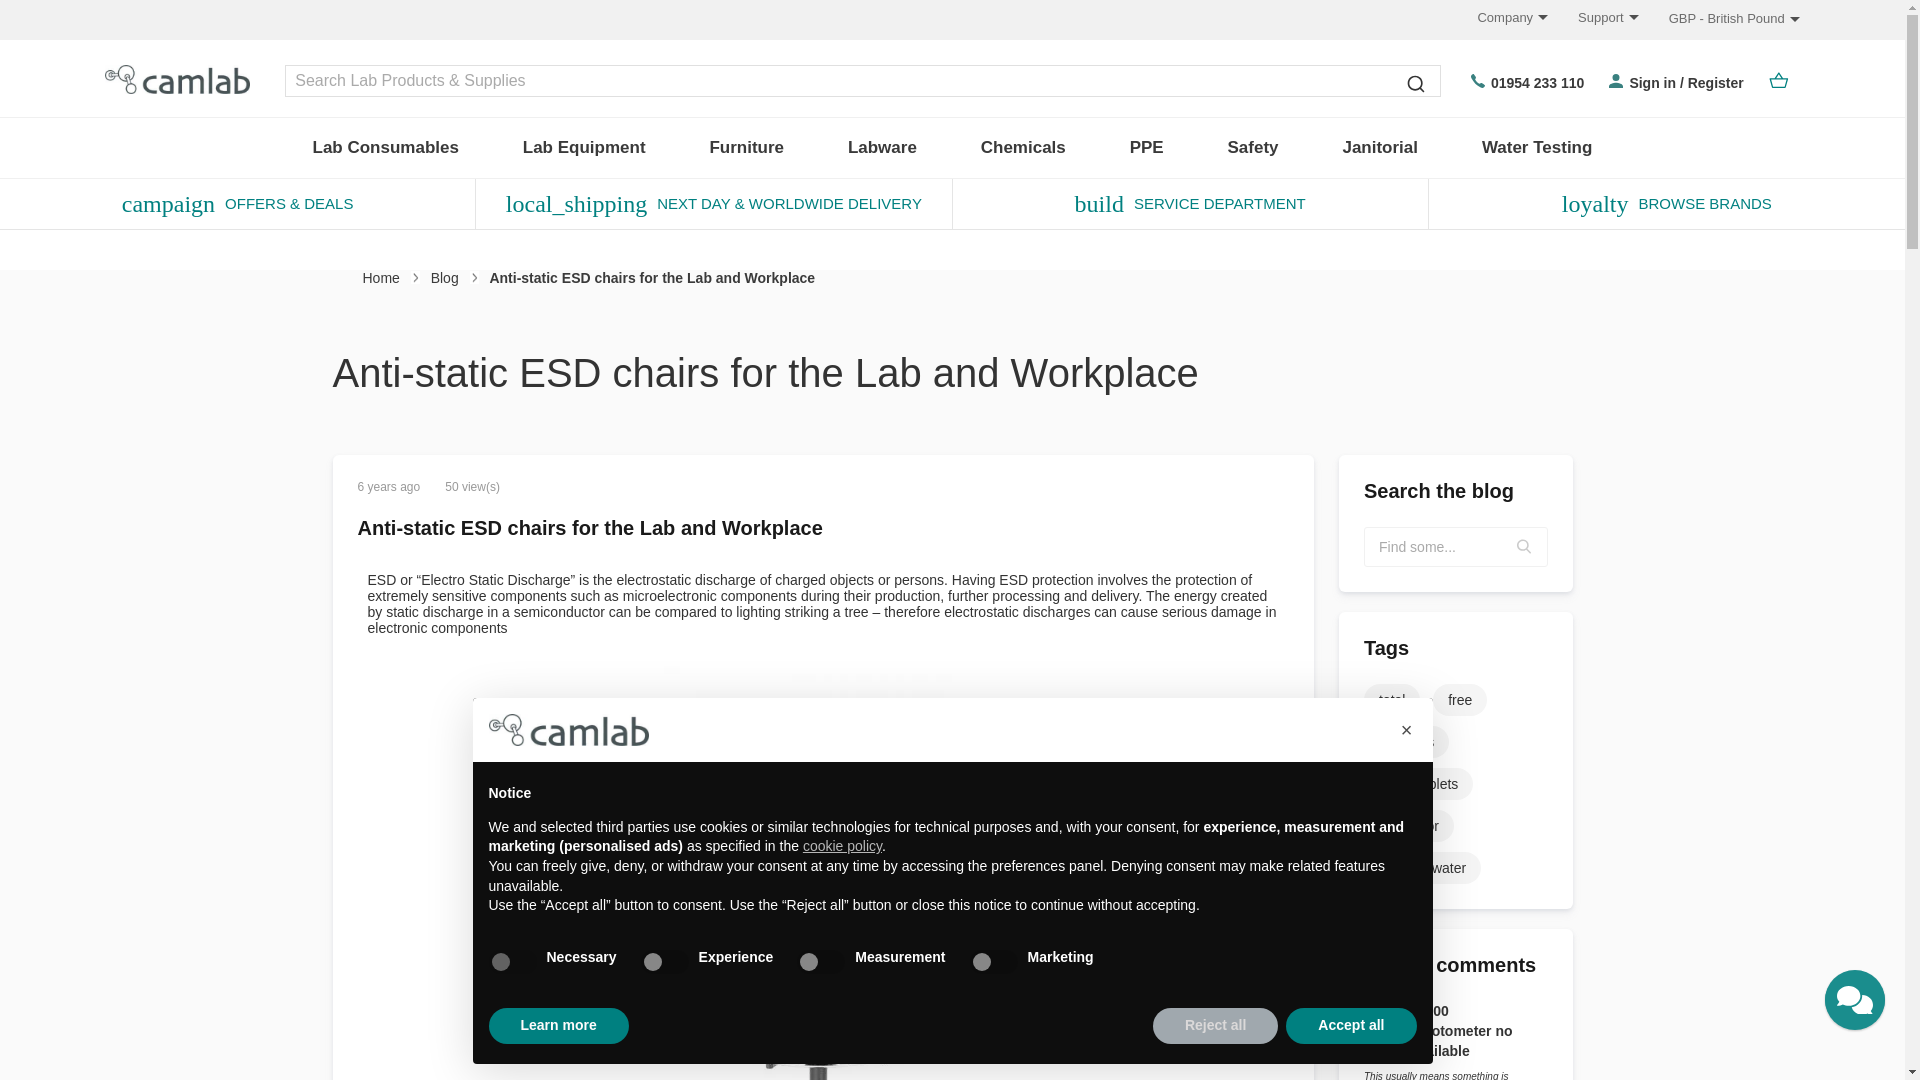 This screenshot has height=1080, width=1920. Describe the element at coordinates (1497, 16) in the screenshot. I see `Company` at that location.